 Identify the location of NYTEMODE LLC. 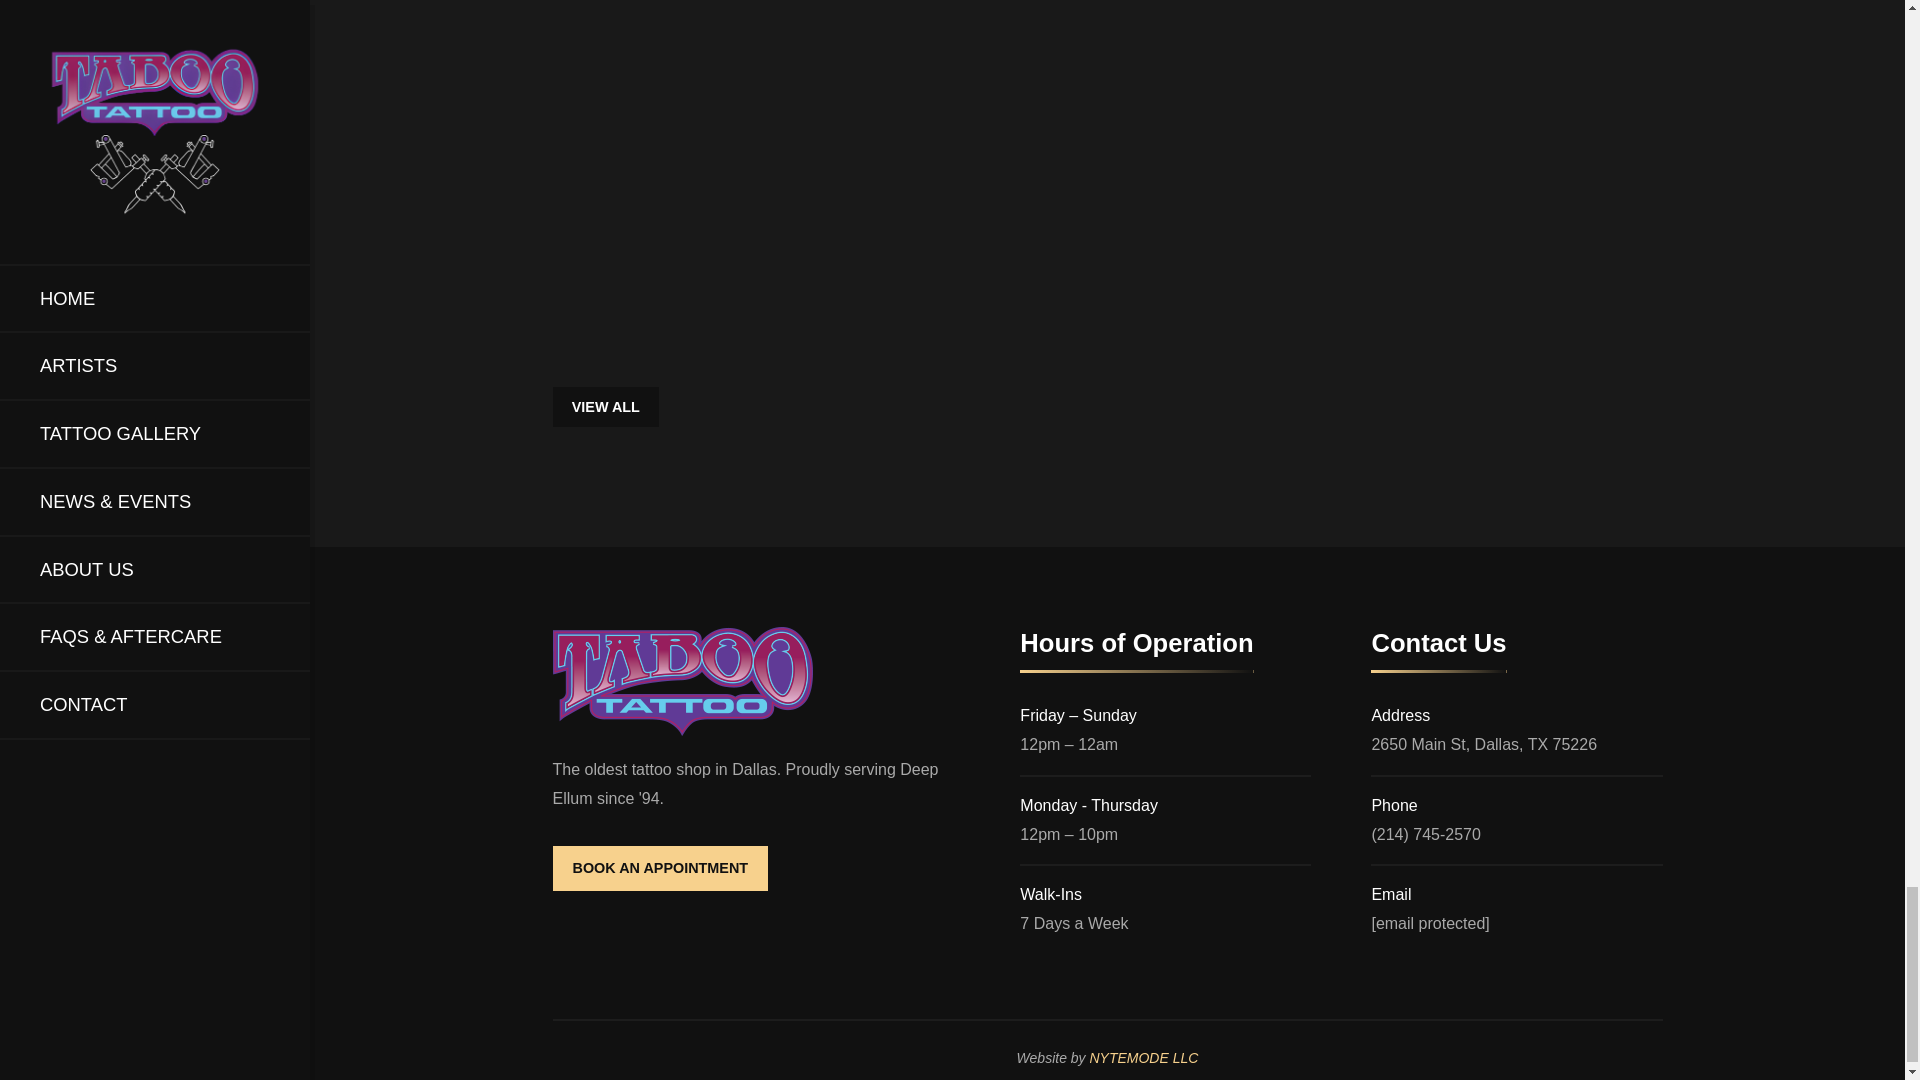
(1143, 1057).